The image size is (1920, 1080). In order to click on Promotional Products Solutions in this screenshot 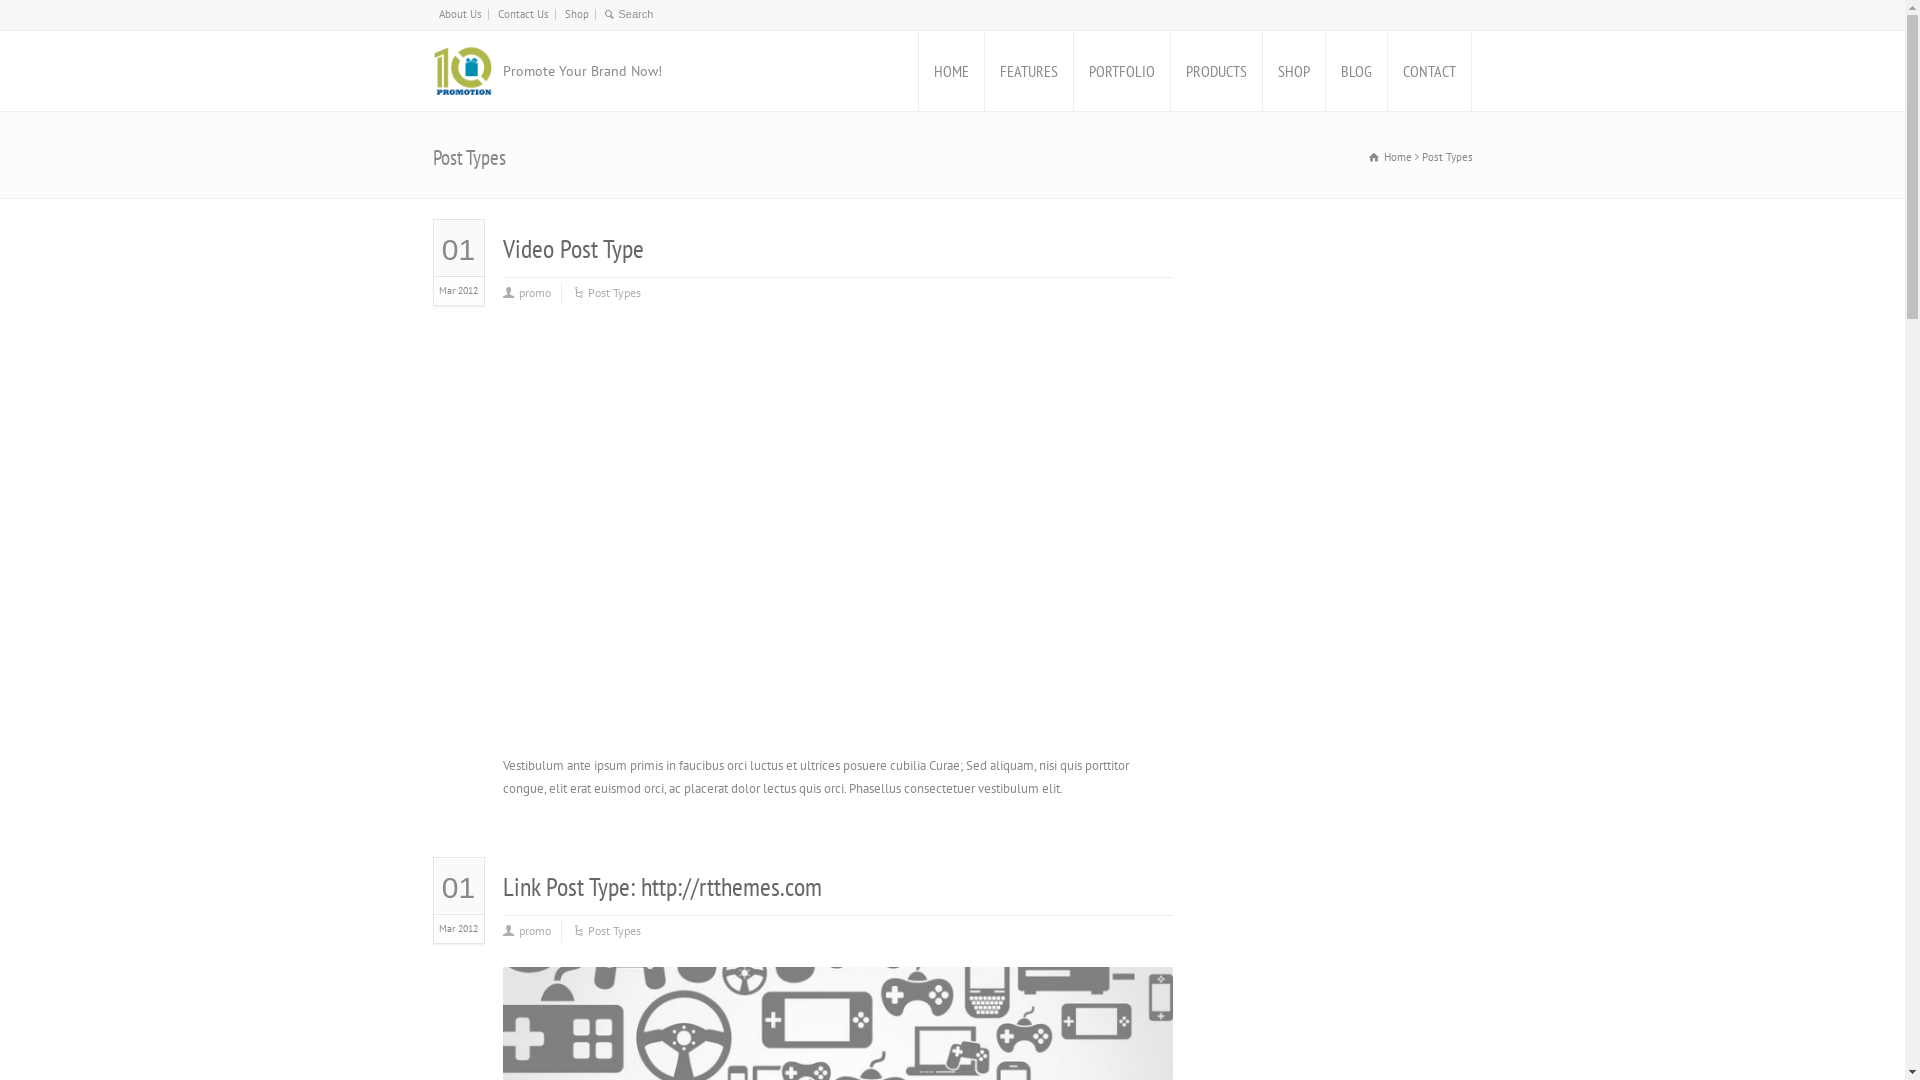, I will do `click(462, 71)`.